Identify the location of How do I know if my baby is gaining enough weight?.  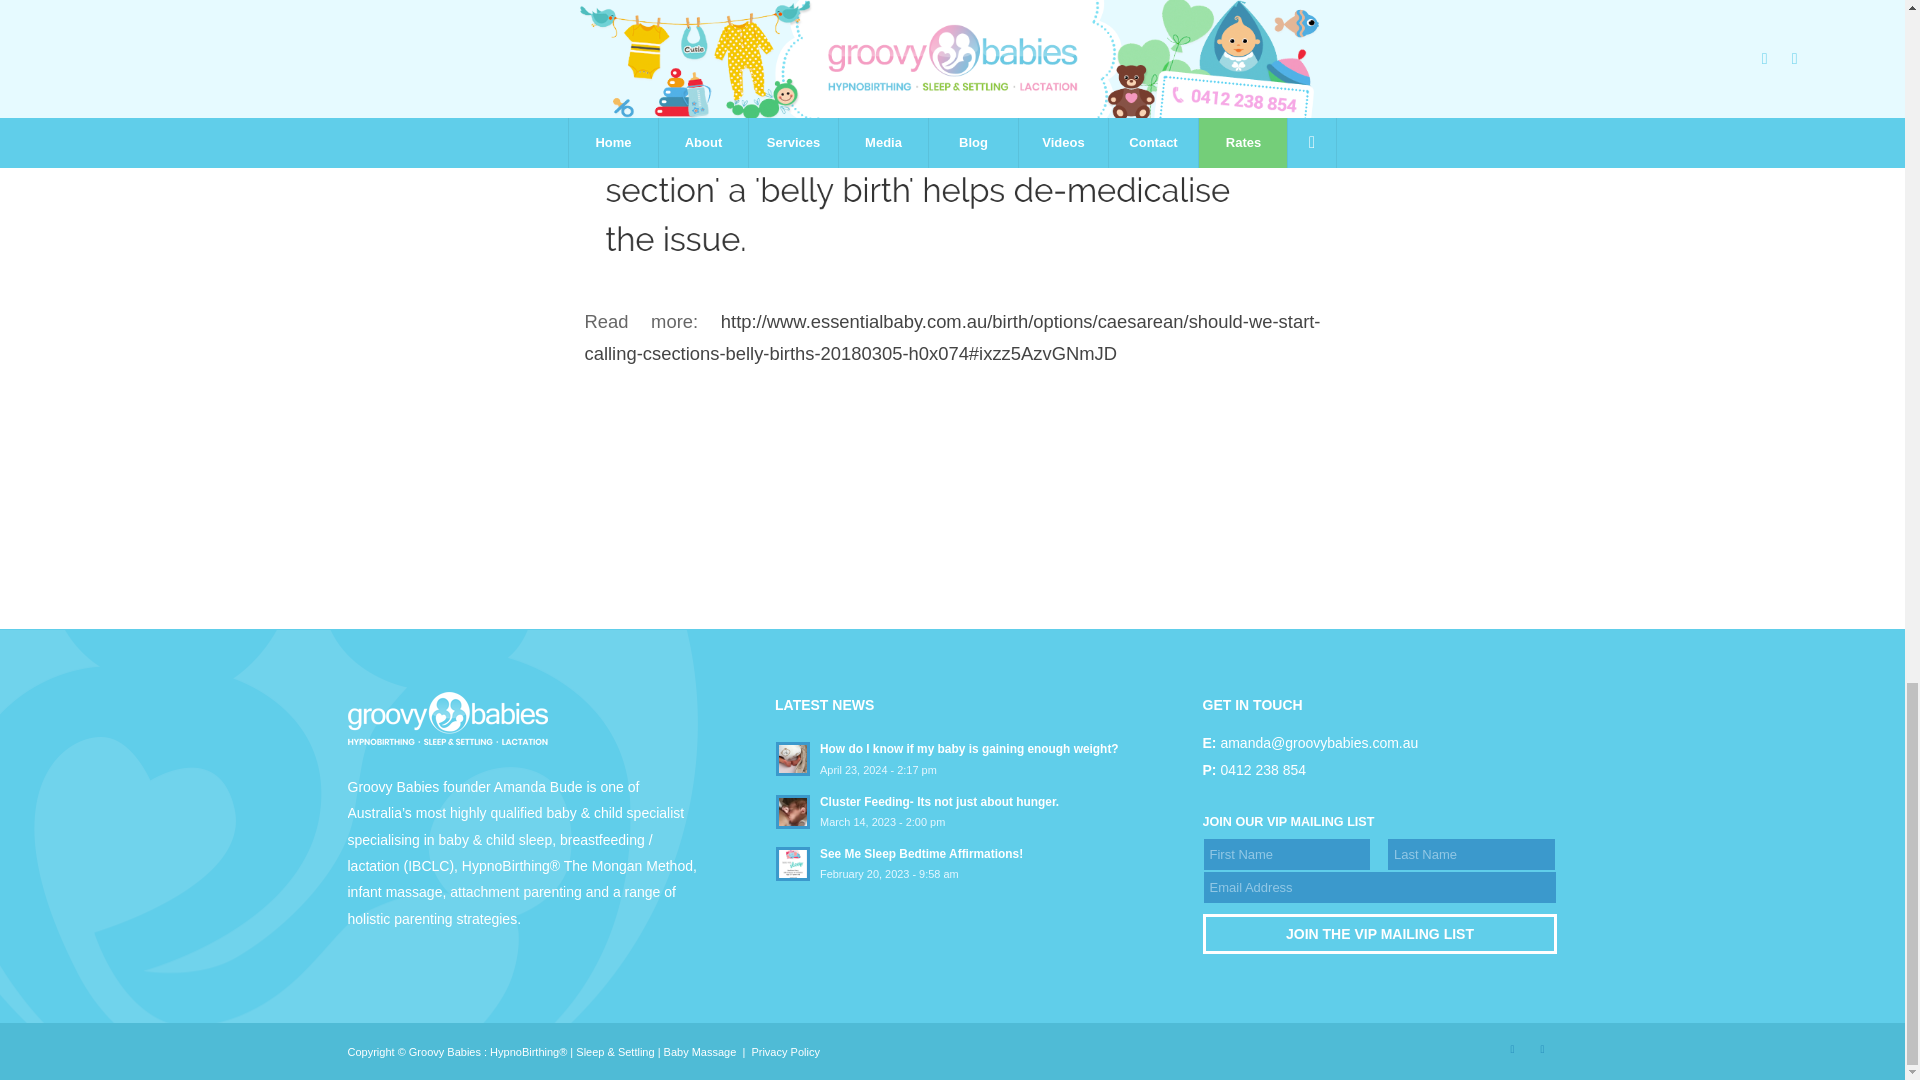
(952, 757).